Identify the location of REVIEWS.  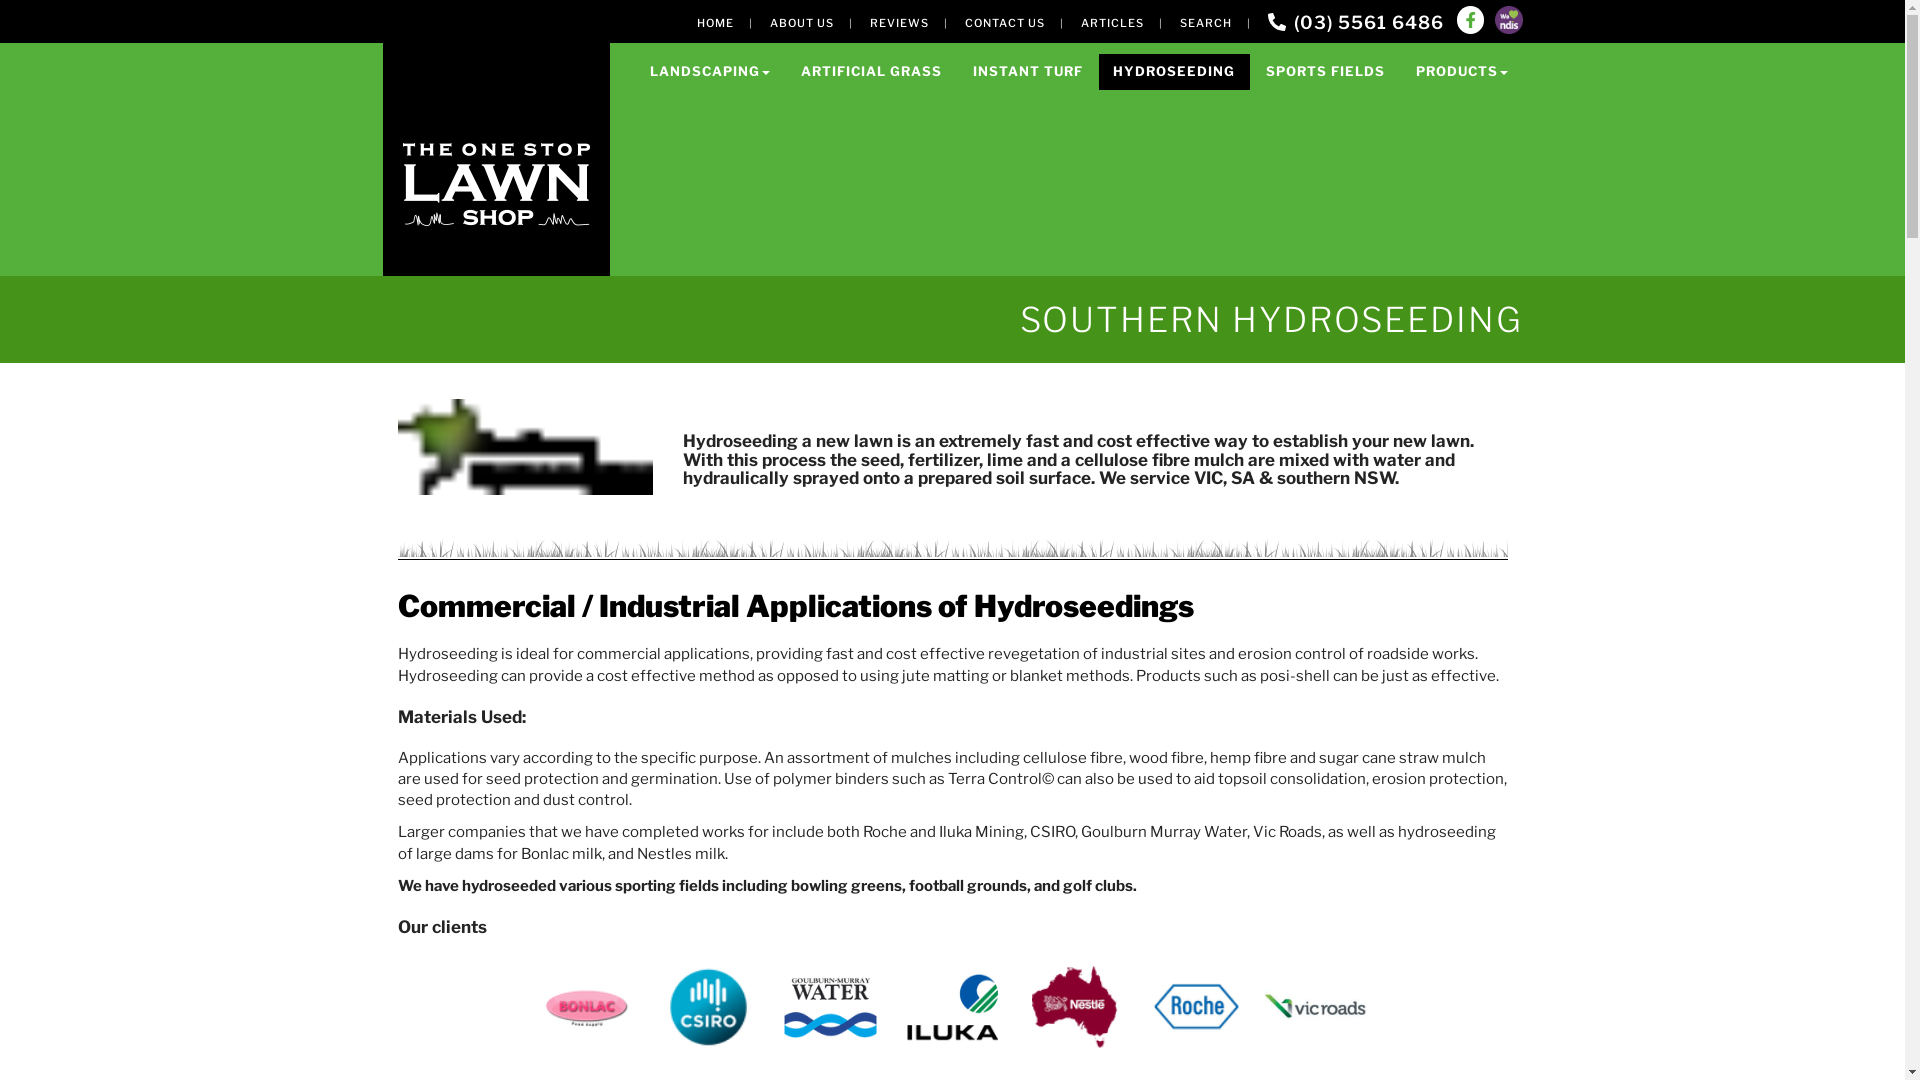
(900, 23).